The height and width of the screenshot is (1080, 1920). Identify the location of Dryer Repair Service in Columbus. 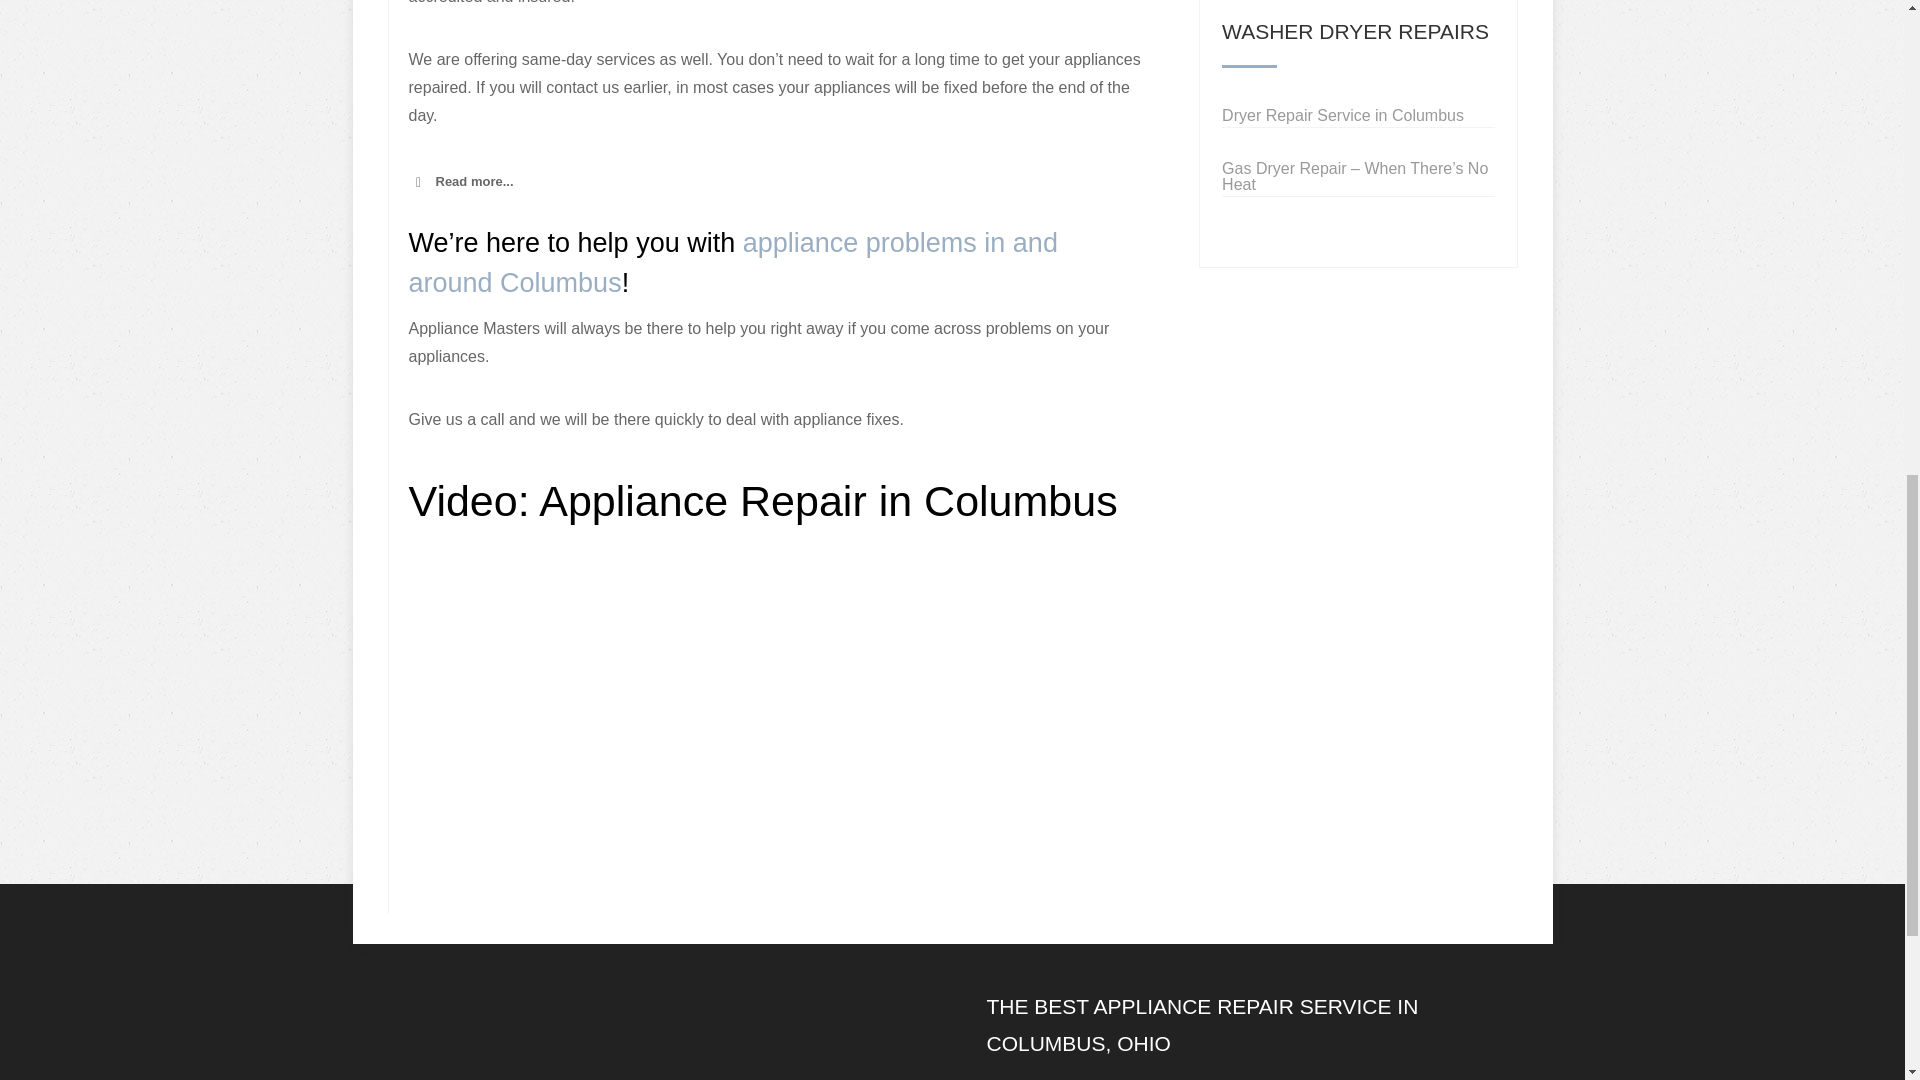
(1357, 108).